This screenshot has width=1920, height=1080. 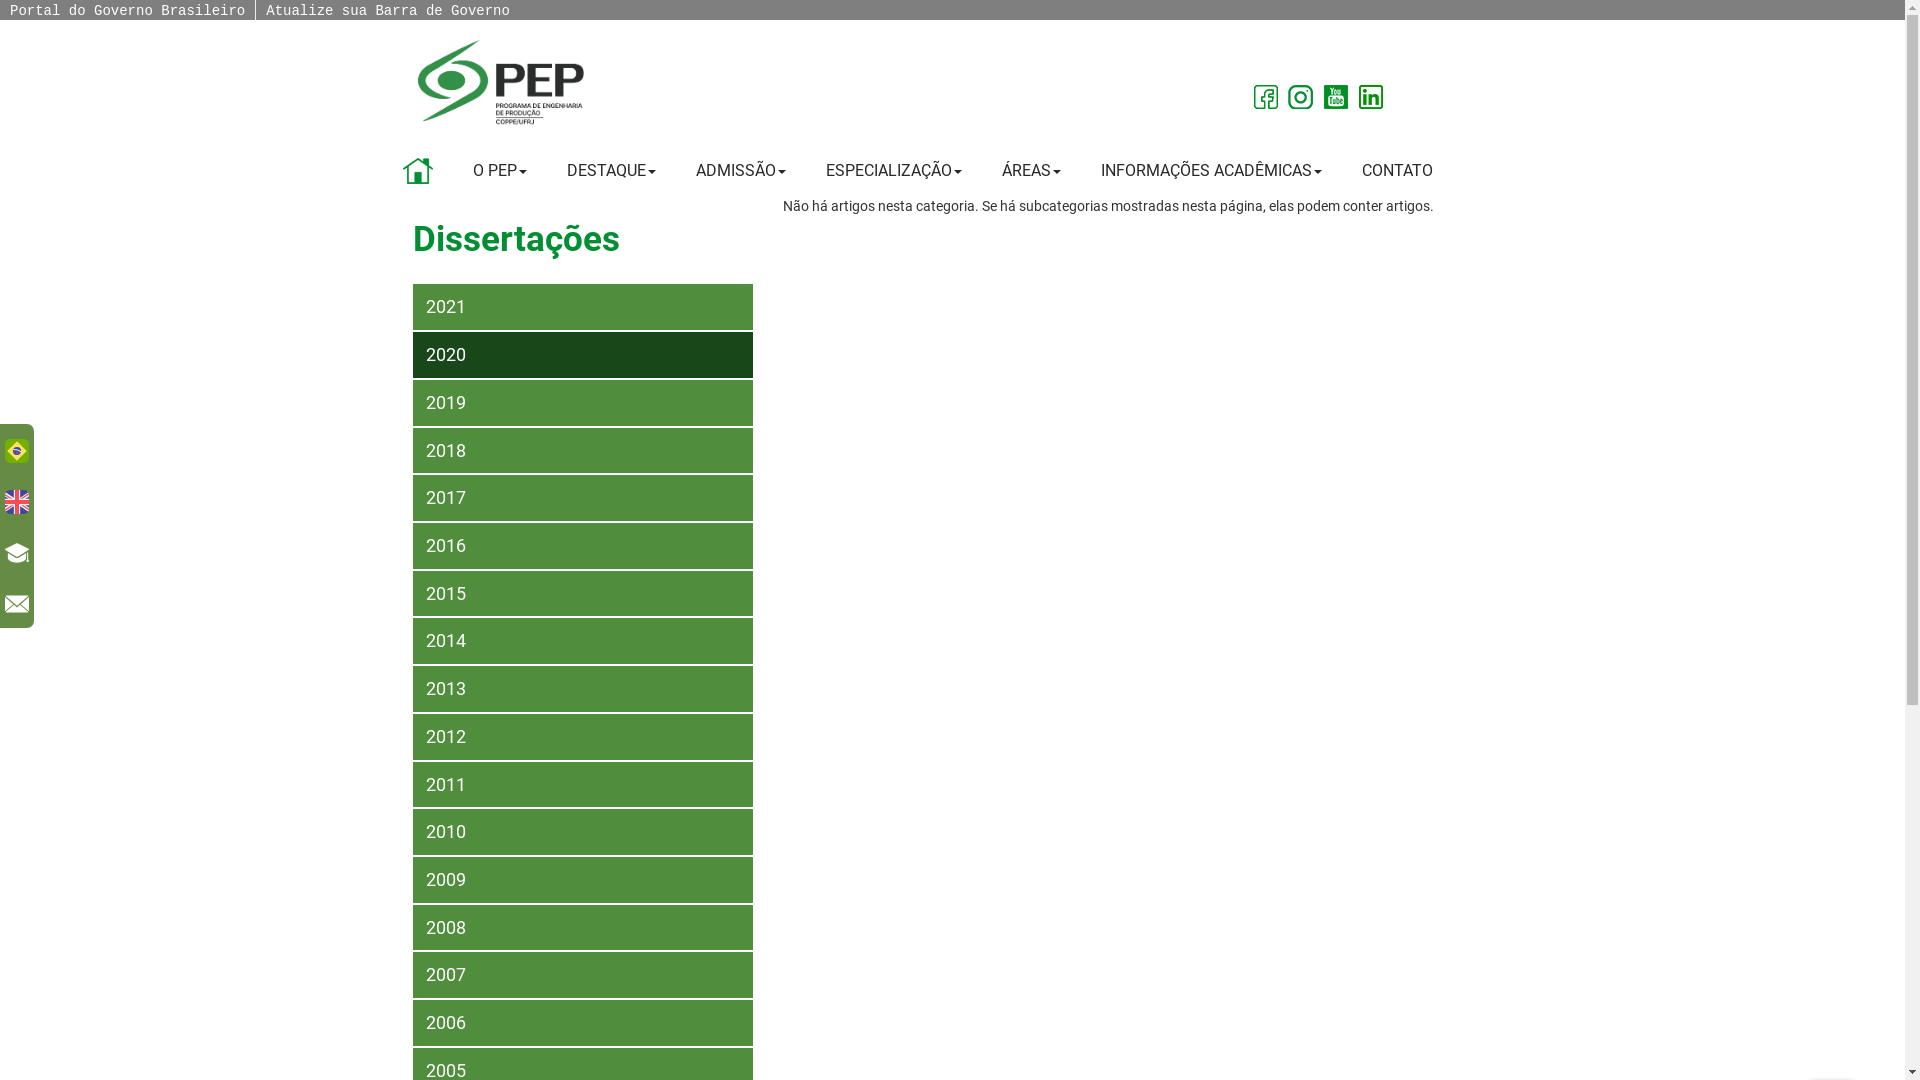 What do you see at coordinates (582, 308) in the screenshot?
I see `2021` at bounding box center [582, 308].